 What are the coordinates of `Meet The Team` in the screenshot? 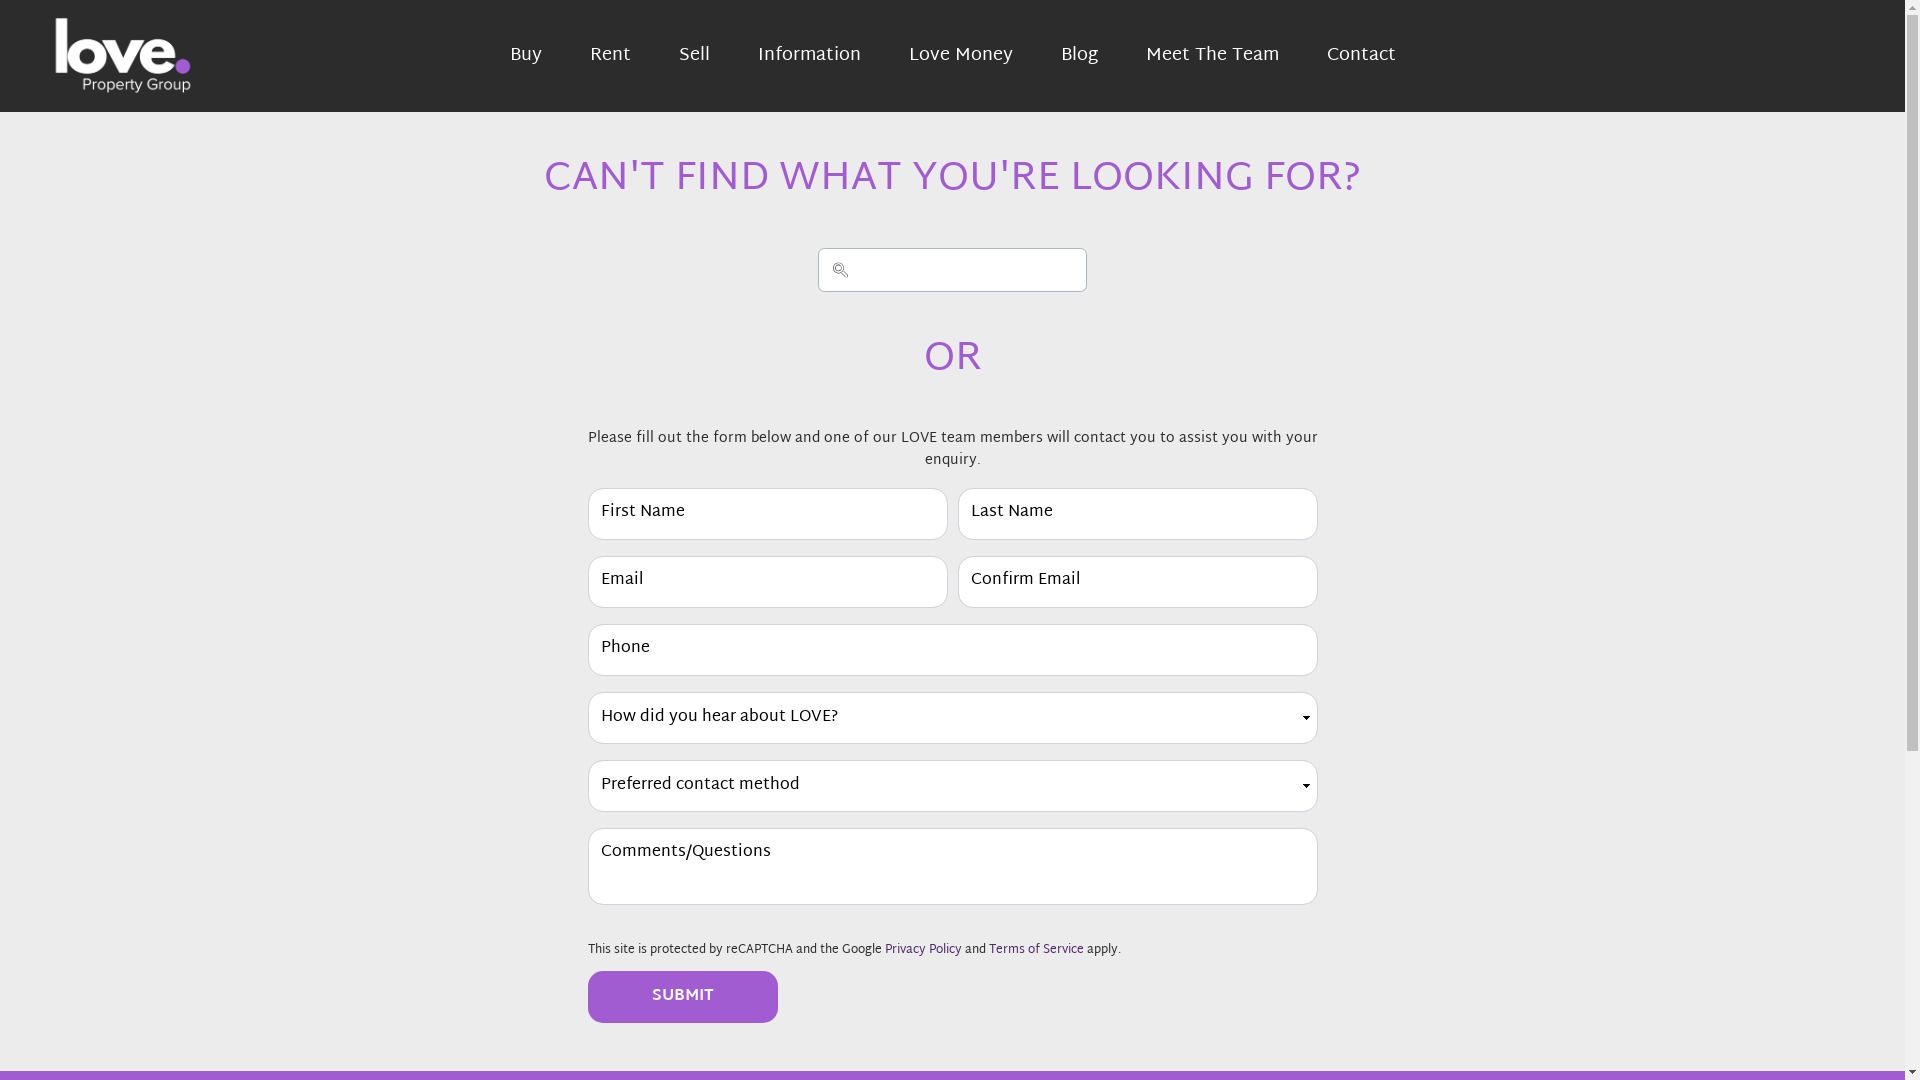 It's located at (1212, 56).